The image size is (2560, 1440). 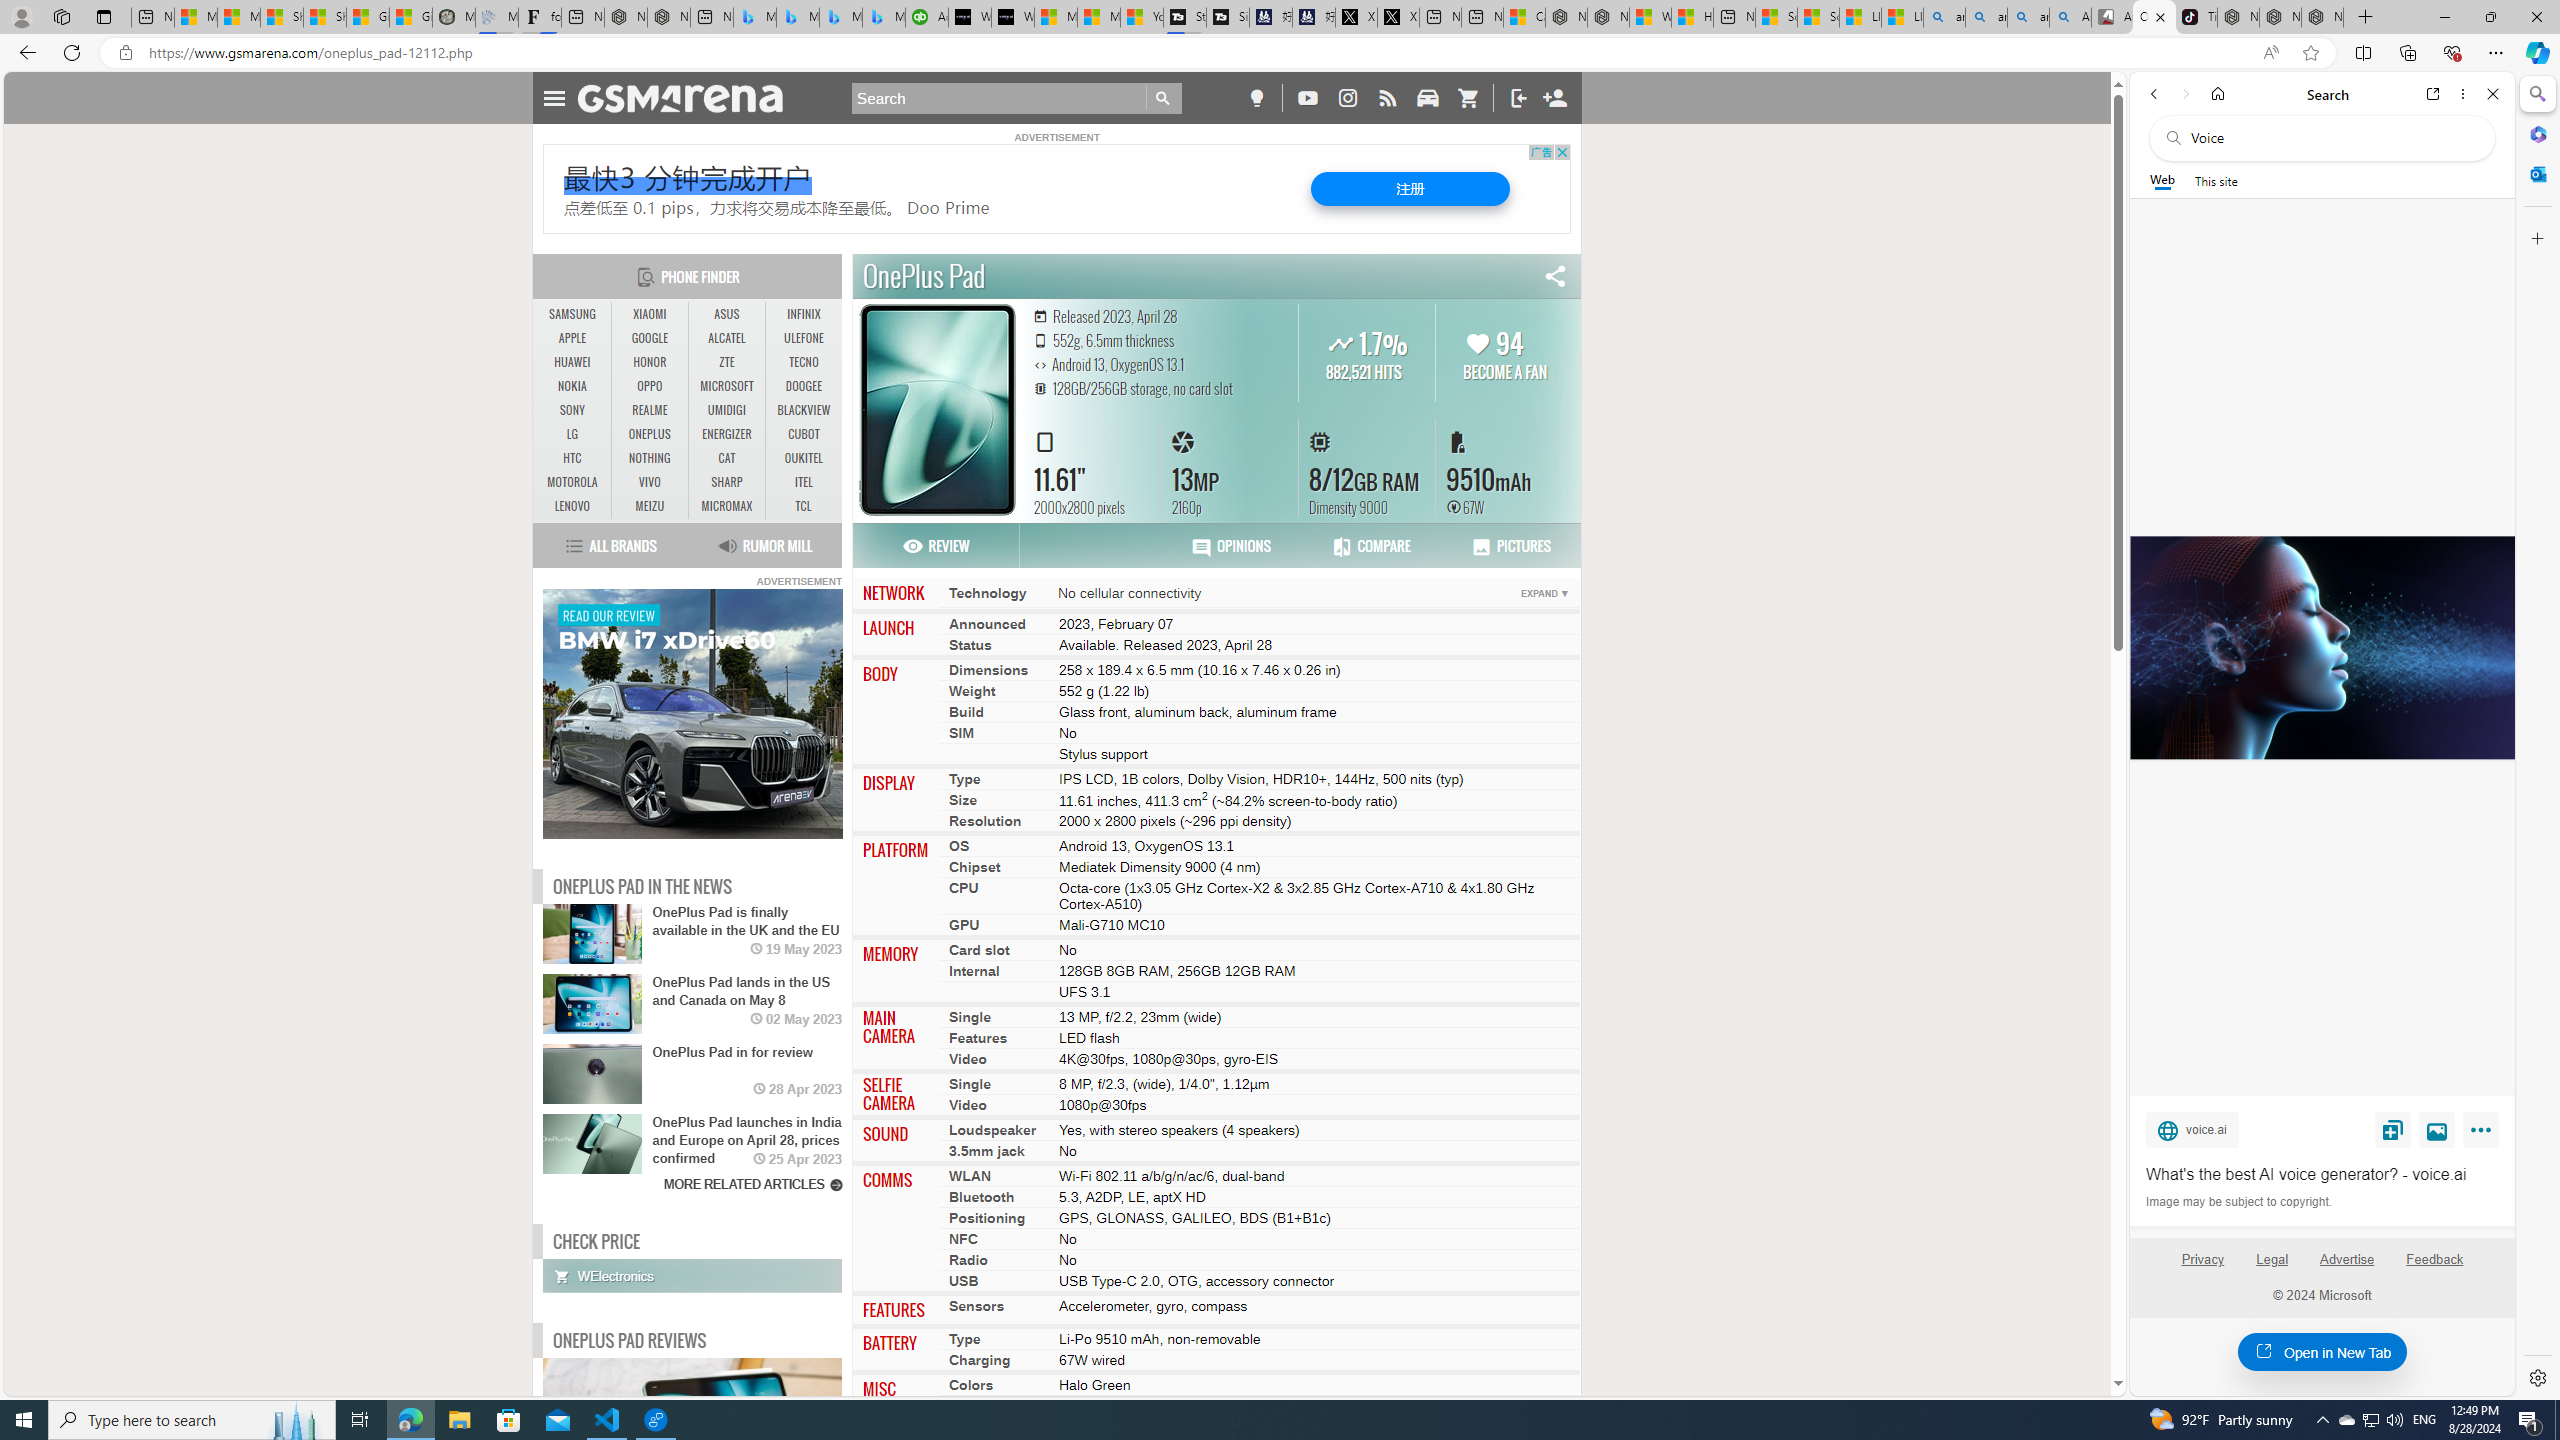 What do you see at coordinates (726, 386) in the screenshot?
I see `MICROSOFT` at bounding box center [726, 386].